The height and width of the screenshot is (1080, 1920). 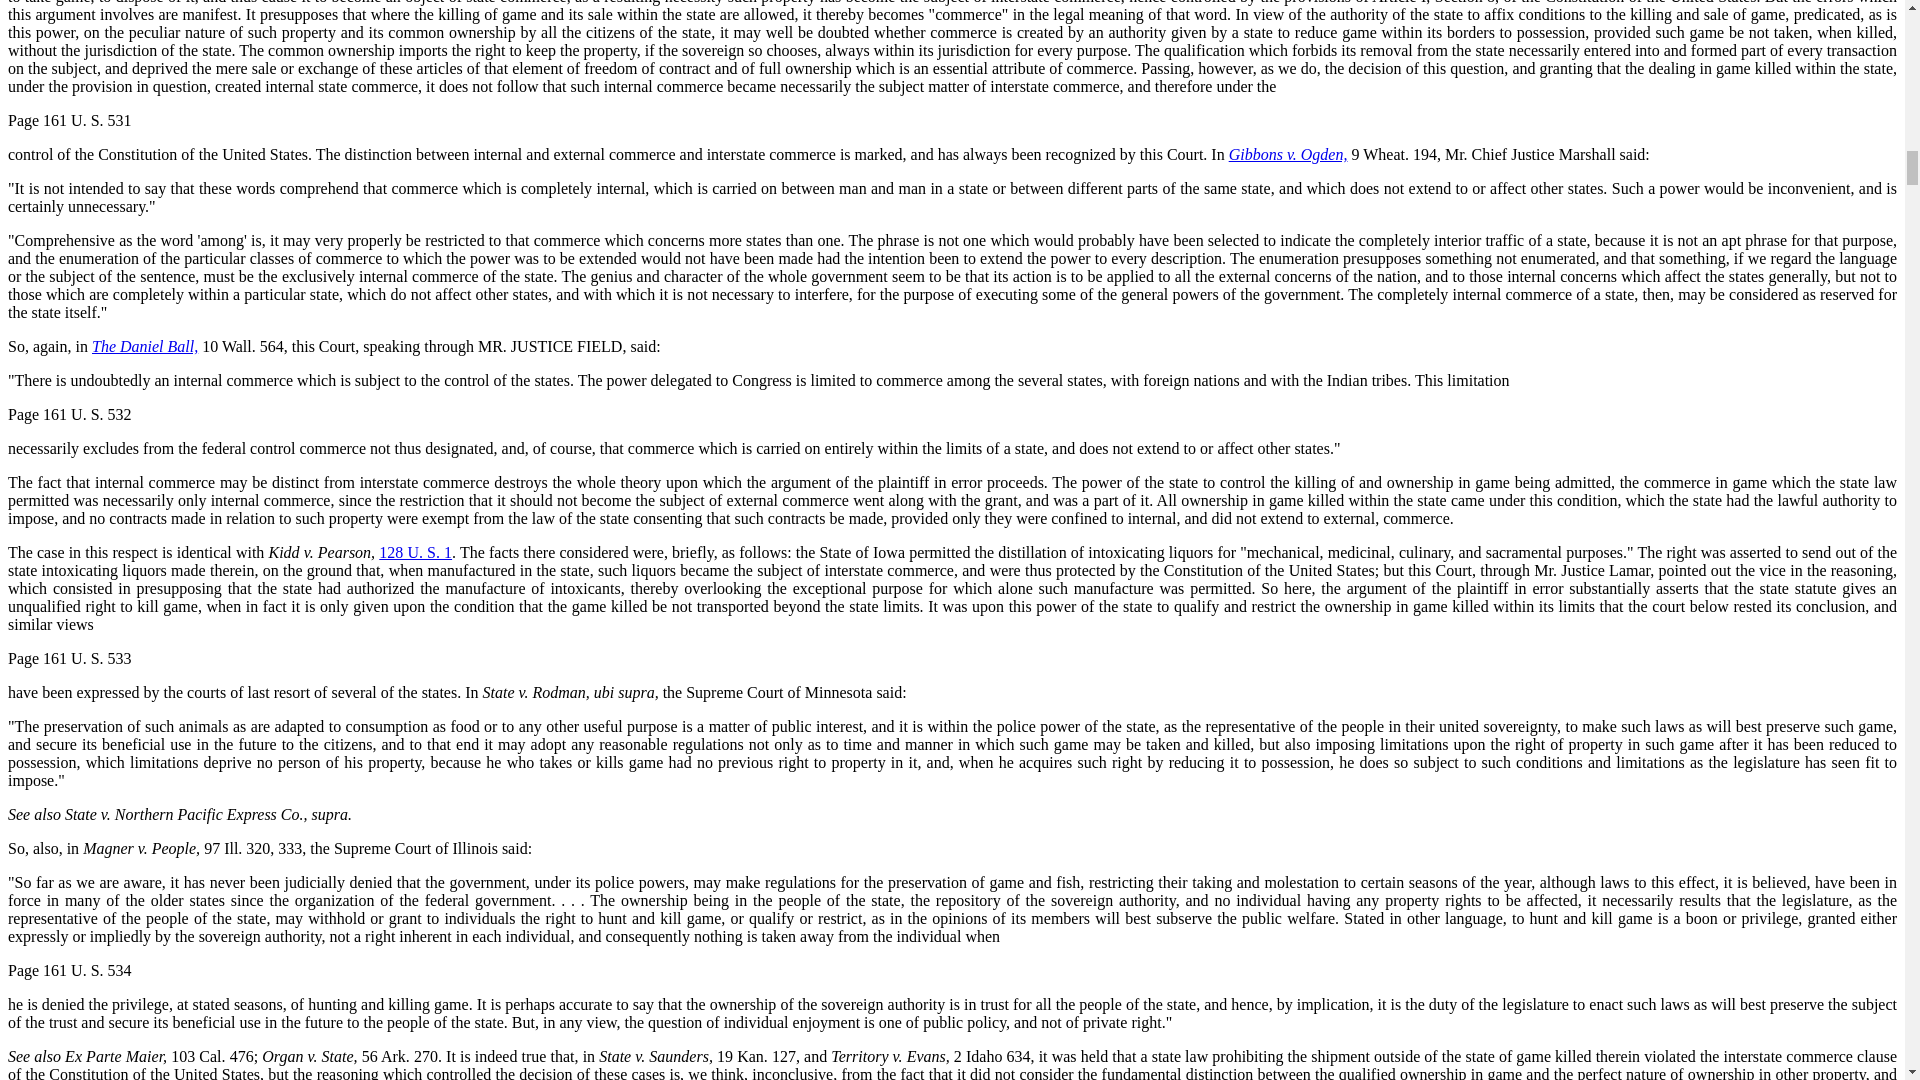 What do you see at coordinates (70, 658) in the screenshot?
I see `Page 161 U. S. 533` at bounding box center [70, 658].